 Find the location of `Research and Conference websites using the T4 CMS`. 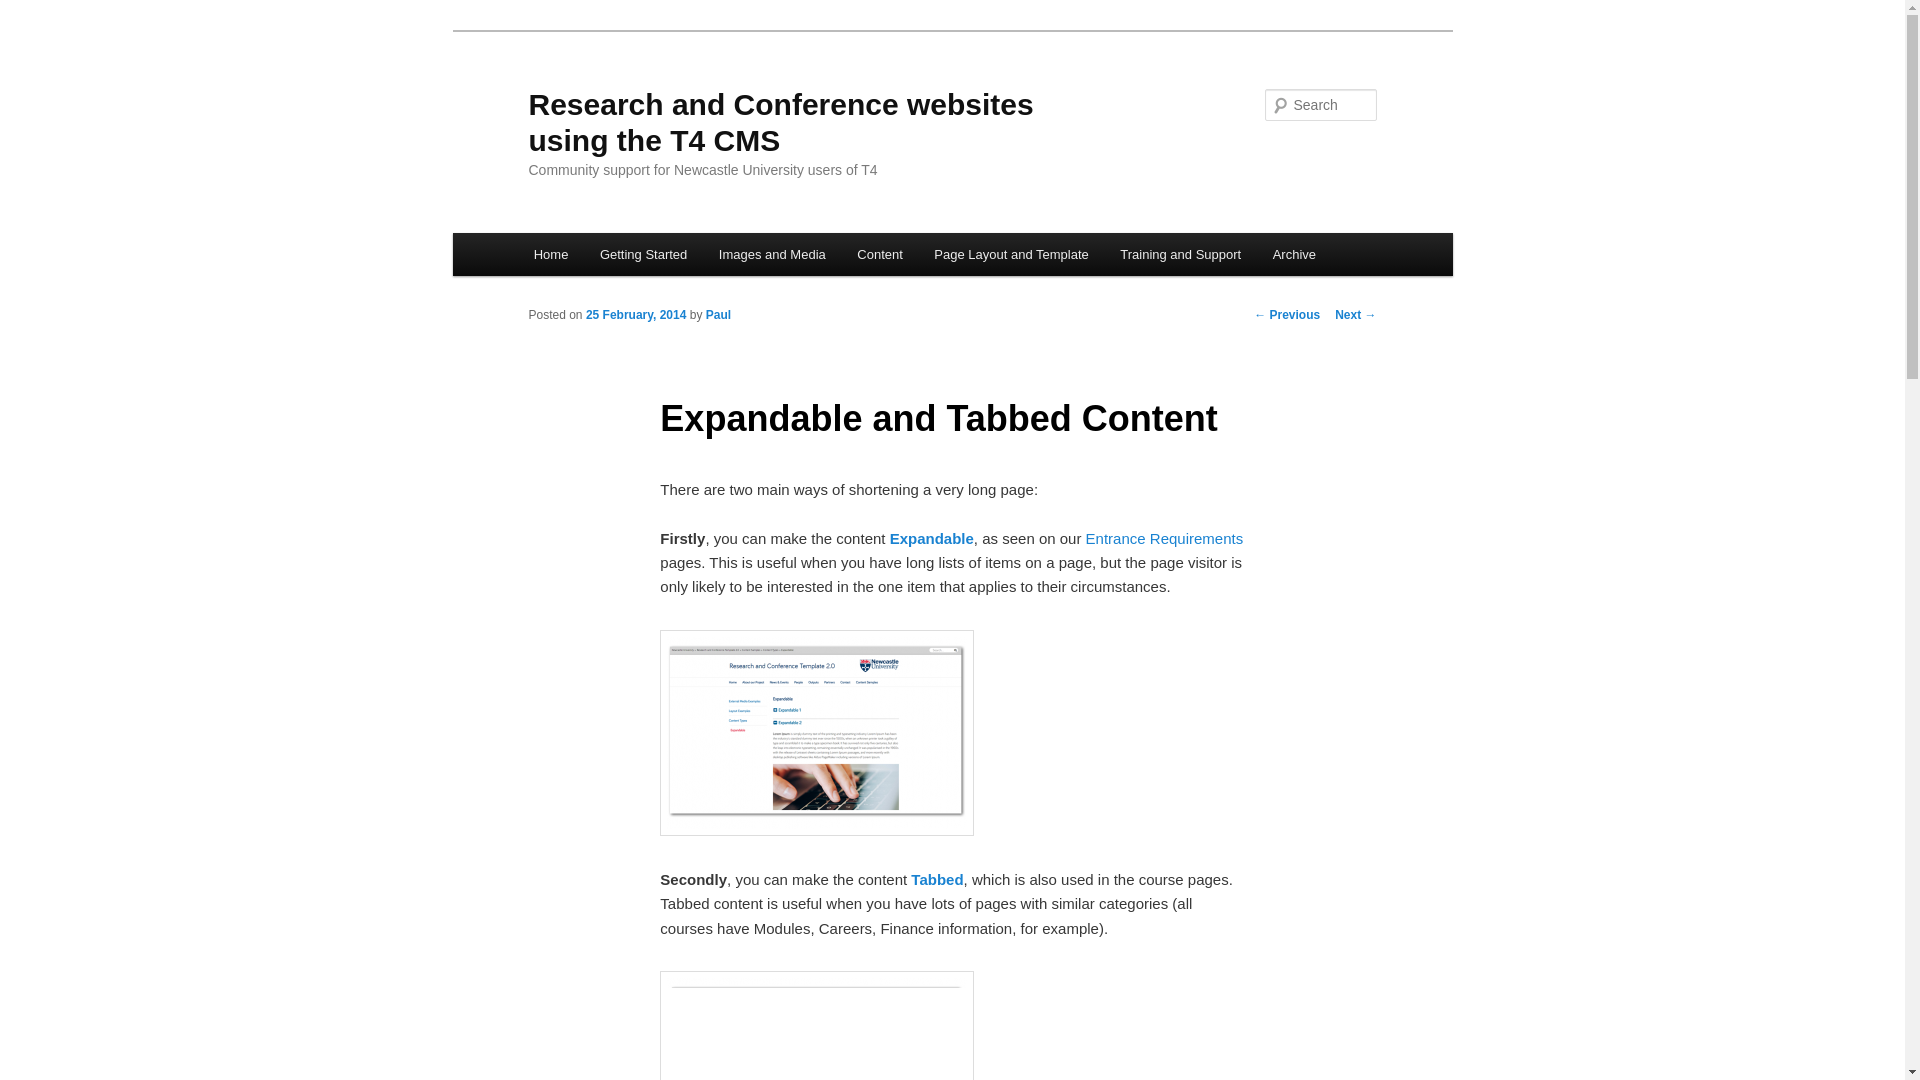

Research and Conference websites using the T4 CMS is located at coordinates (780, 122).